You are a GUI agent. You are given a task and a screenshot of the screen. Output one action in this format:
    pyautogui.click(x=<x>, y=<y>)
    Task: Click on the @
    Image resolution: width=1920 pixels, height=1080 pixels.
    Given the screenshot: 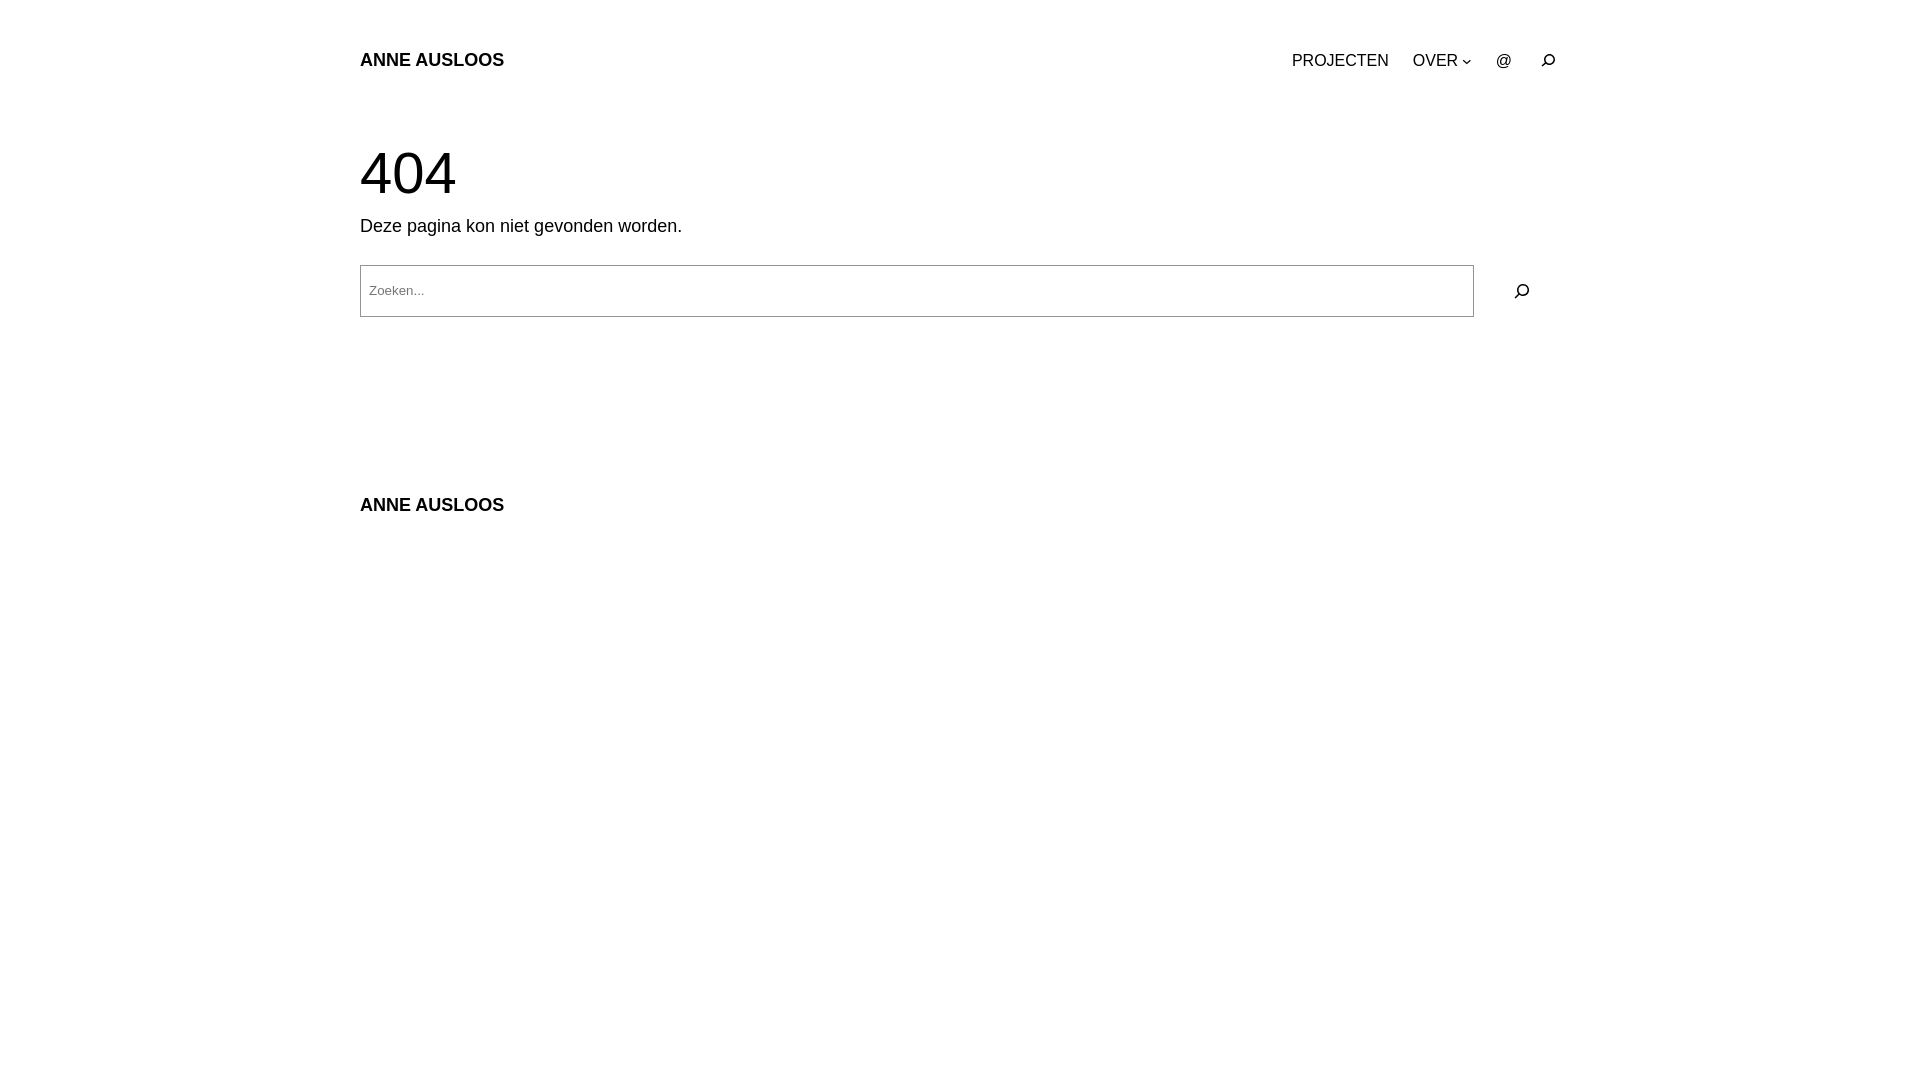 What is the action you would take?
    pyautogui.click(x=1504, y=61)
    